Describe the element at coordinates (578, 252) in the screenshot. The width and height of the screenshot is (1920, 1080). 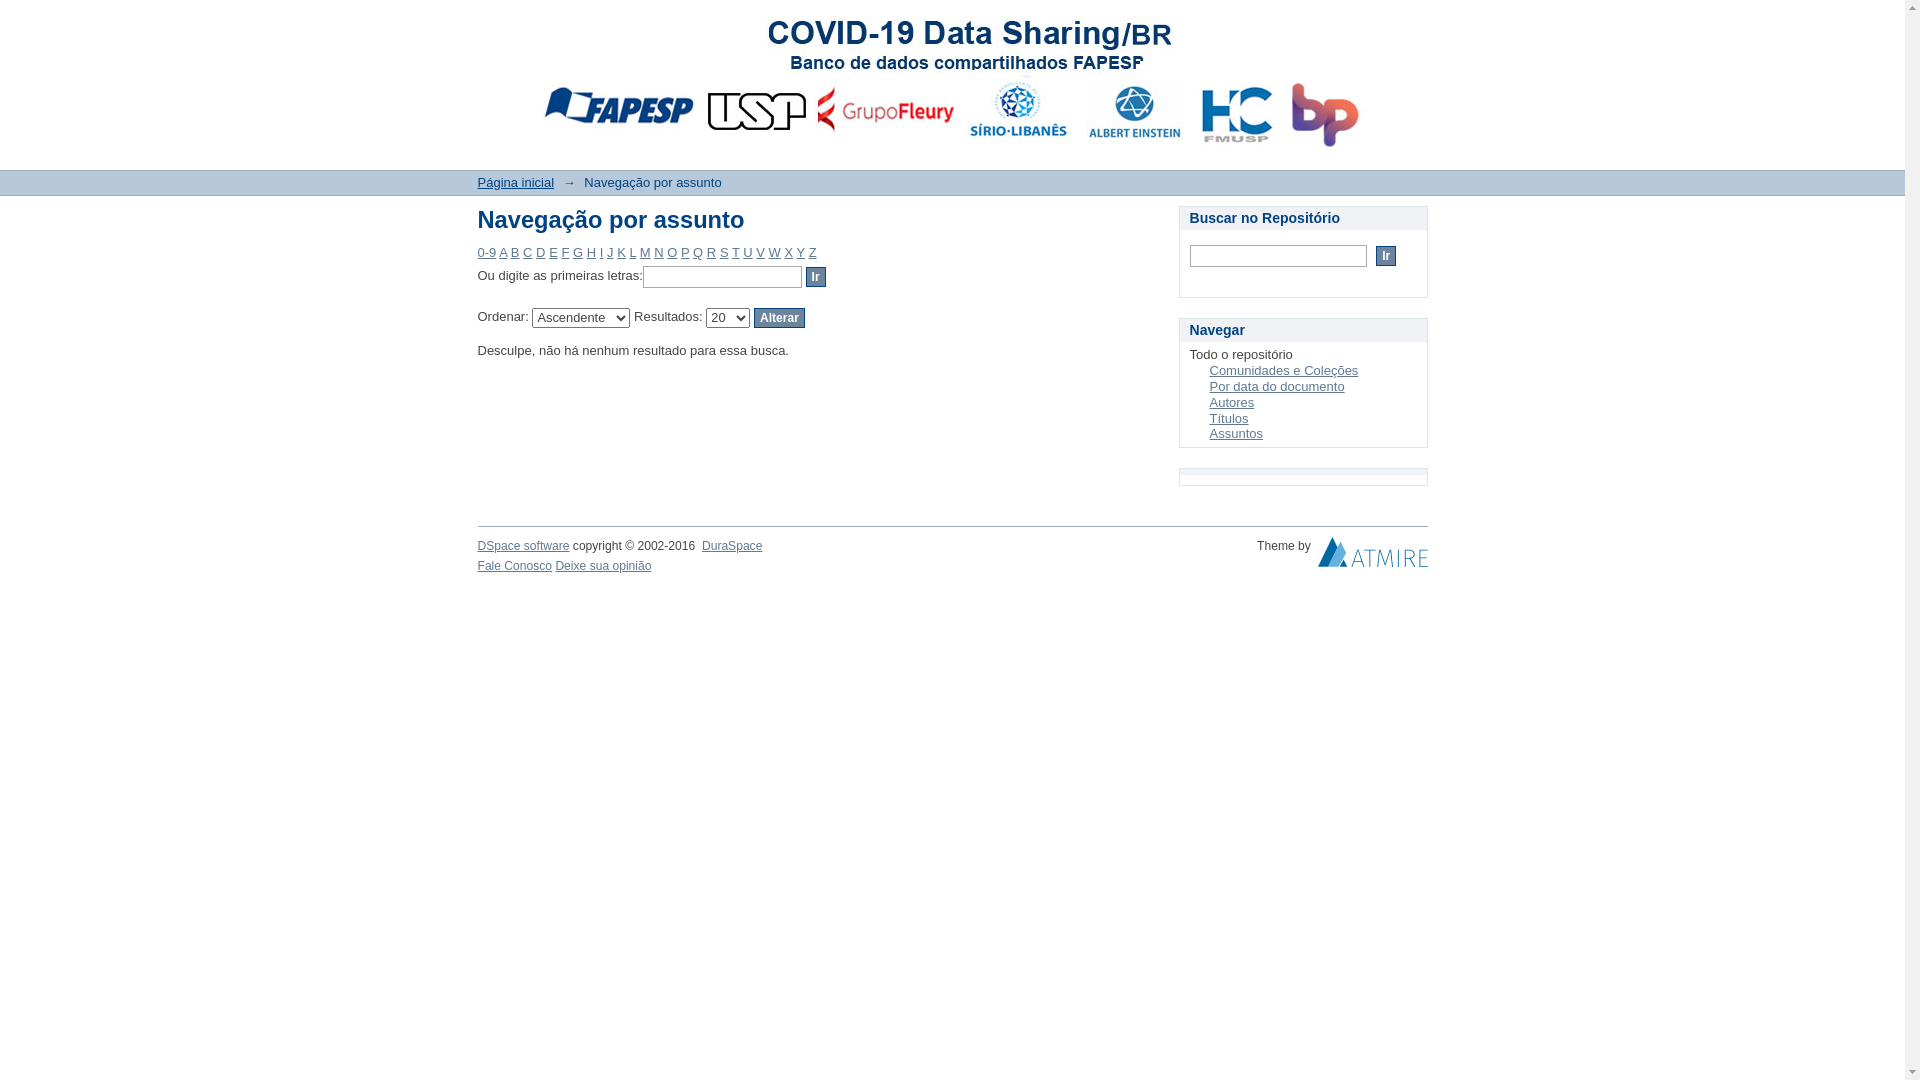
I see `G` at that location.